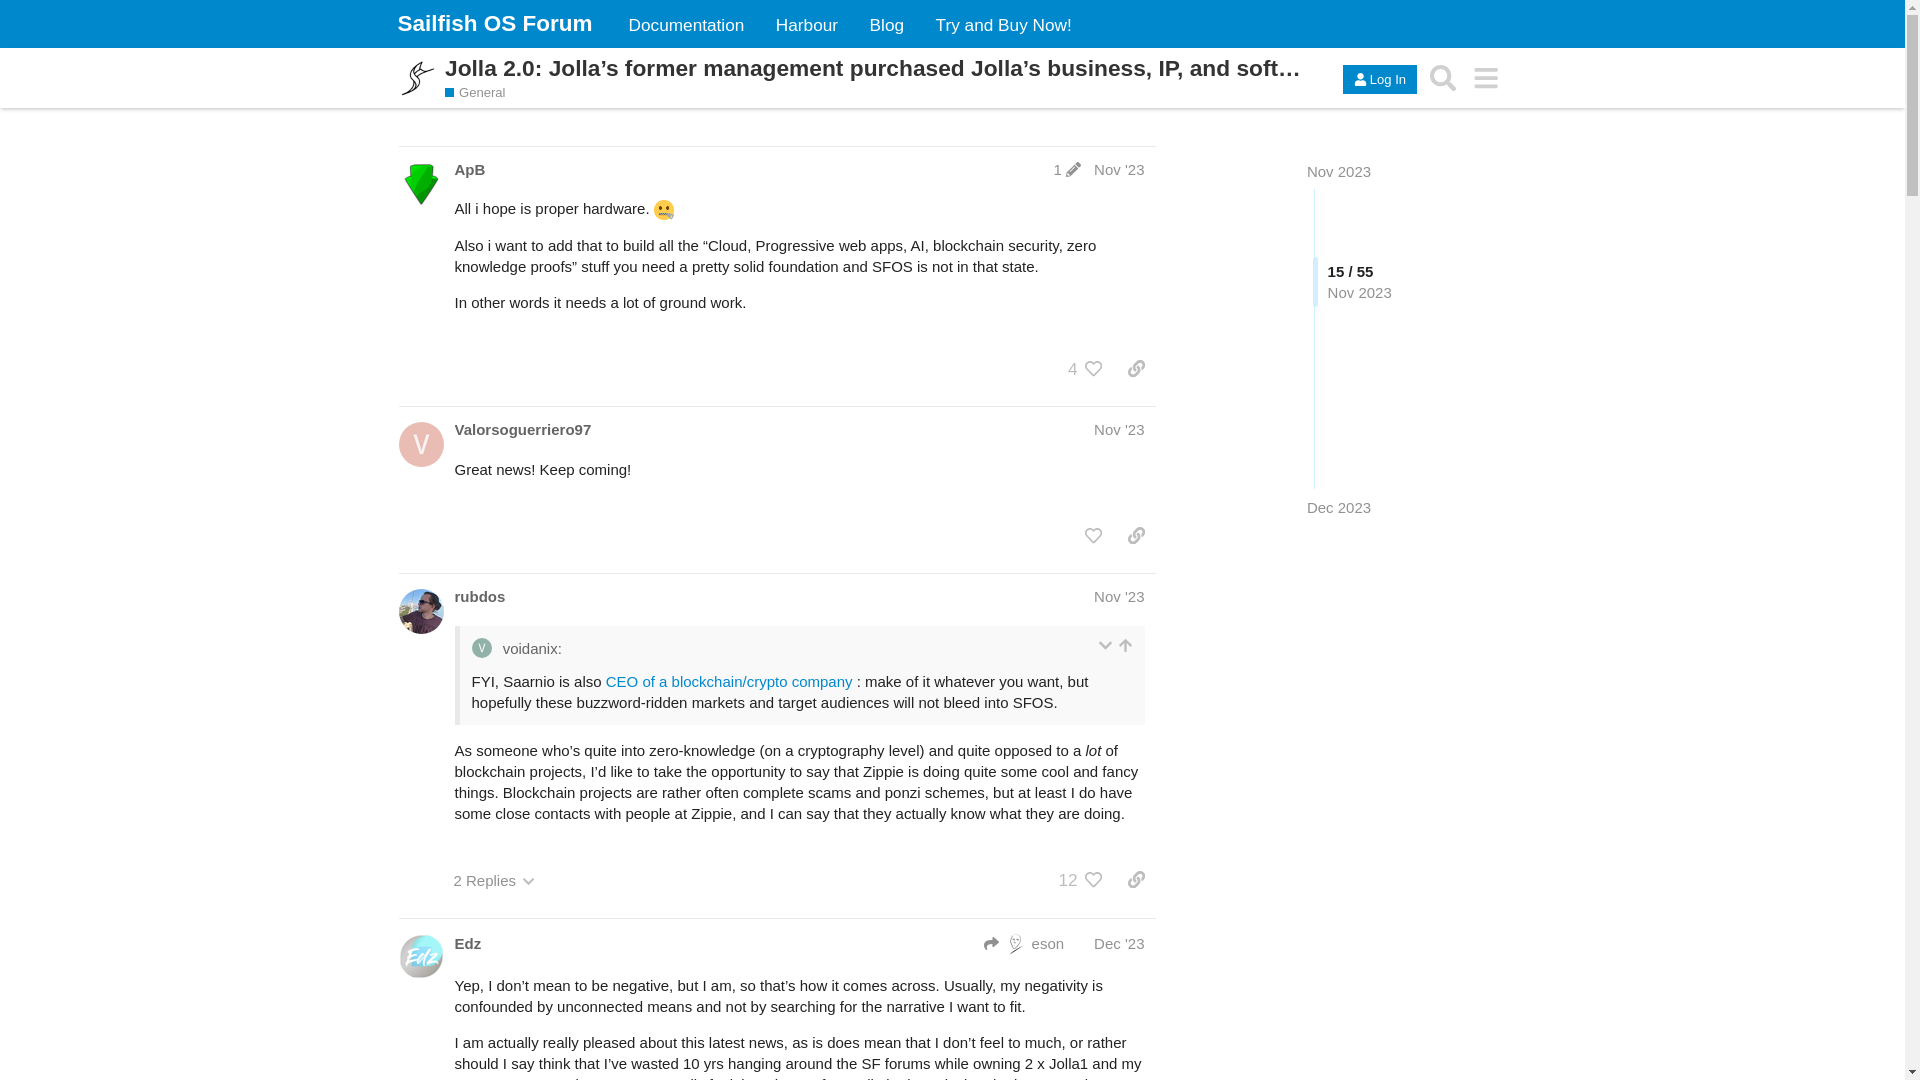 The height and width of the screenshot is (1080, 1920). I want to click on 1, so click(1067, 169).